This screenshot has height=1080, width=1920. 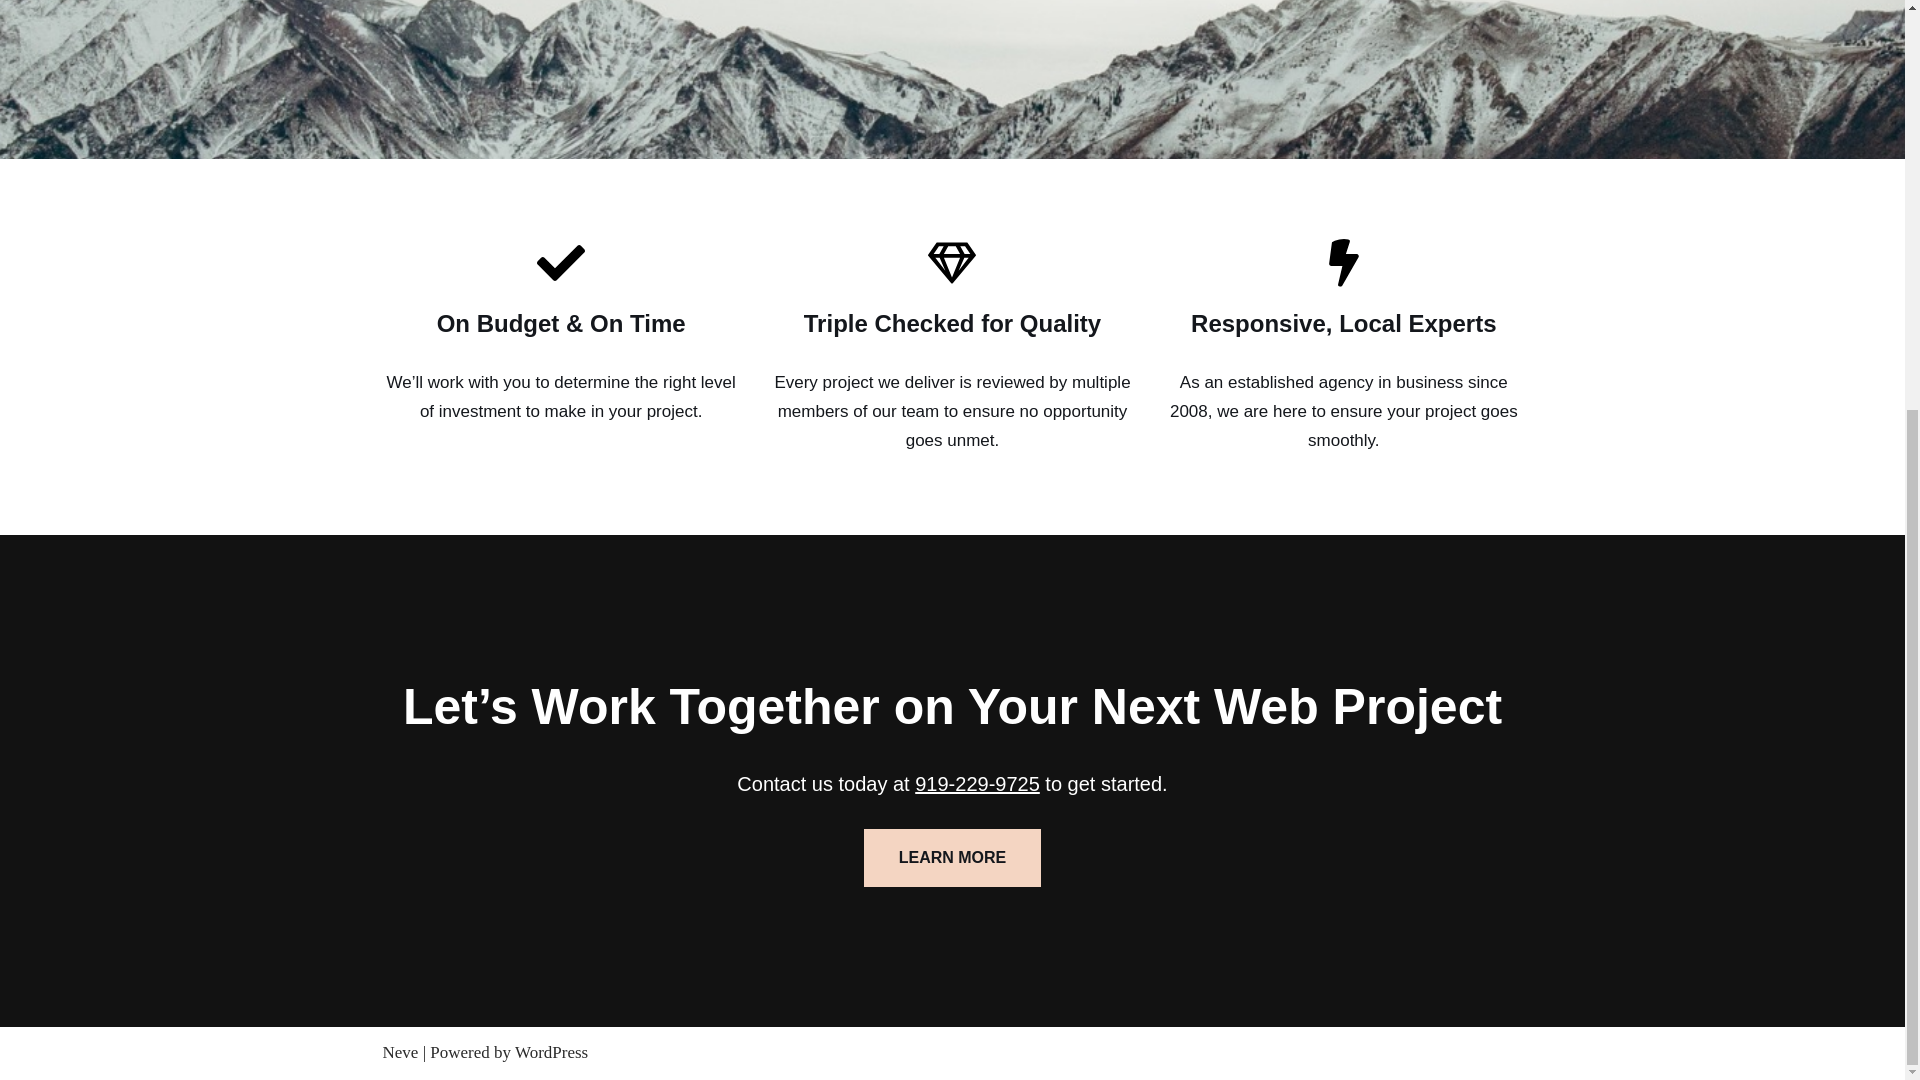 I want to click on 919-229-9725, so click(x=978, y=784).